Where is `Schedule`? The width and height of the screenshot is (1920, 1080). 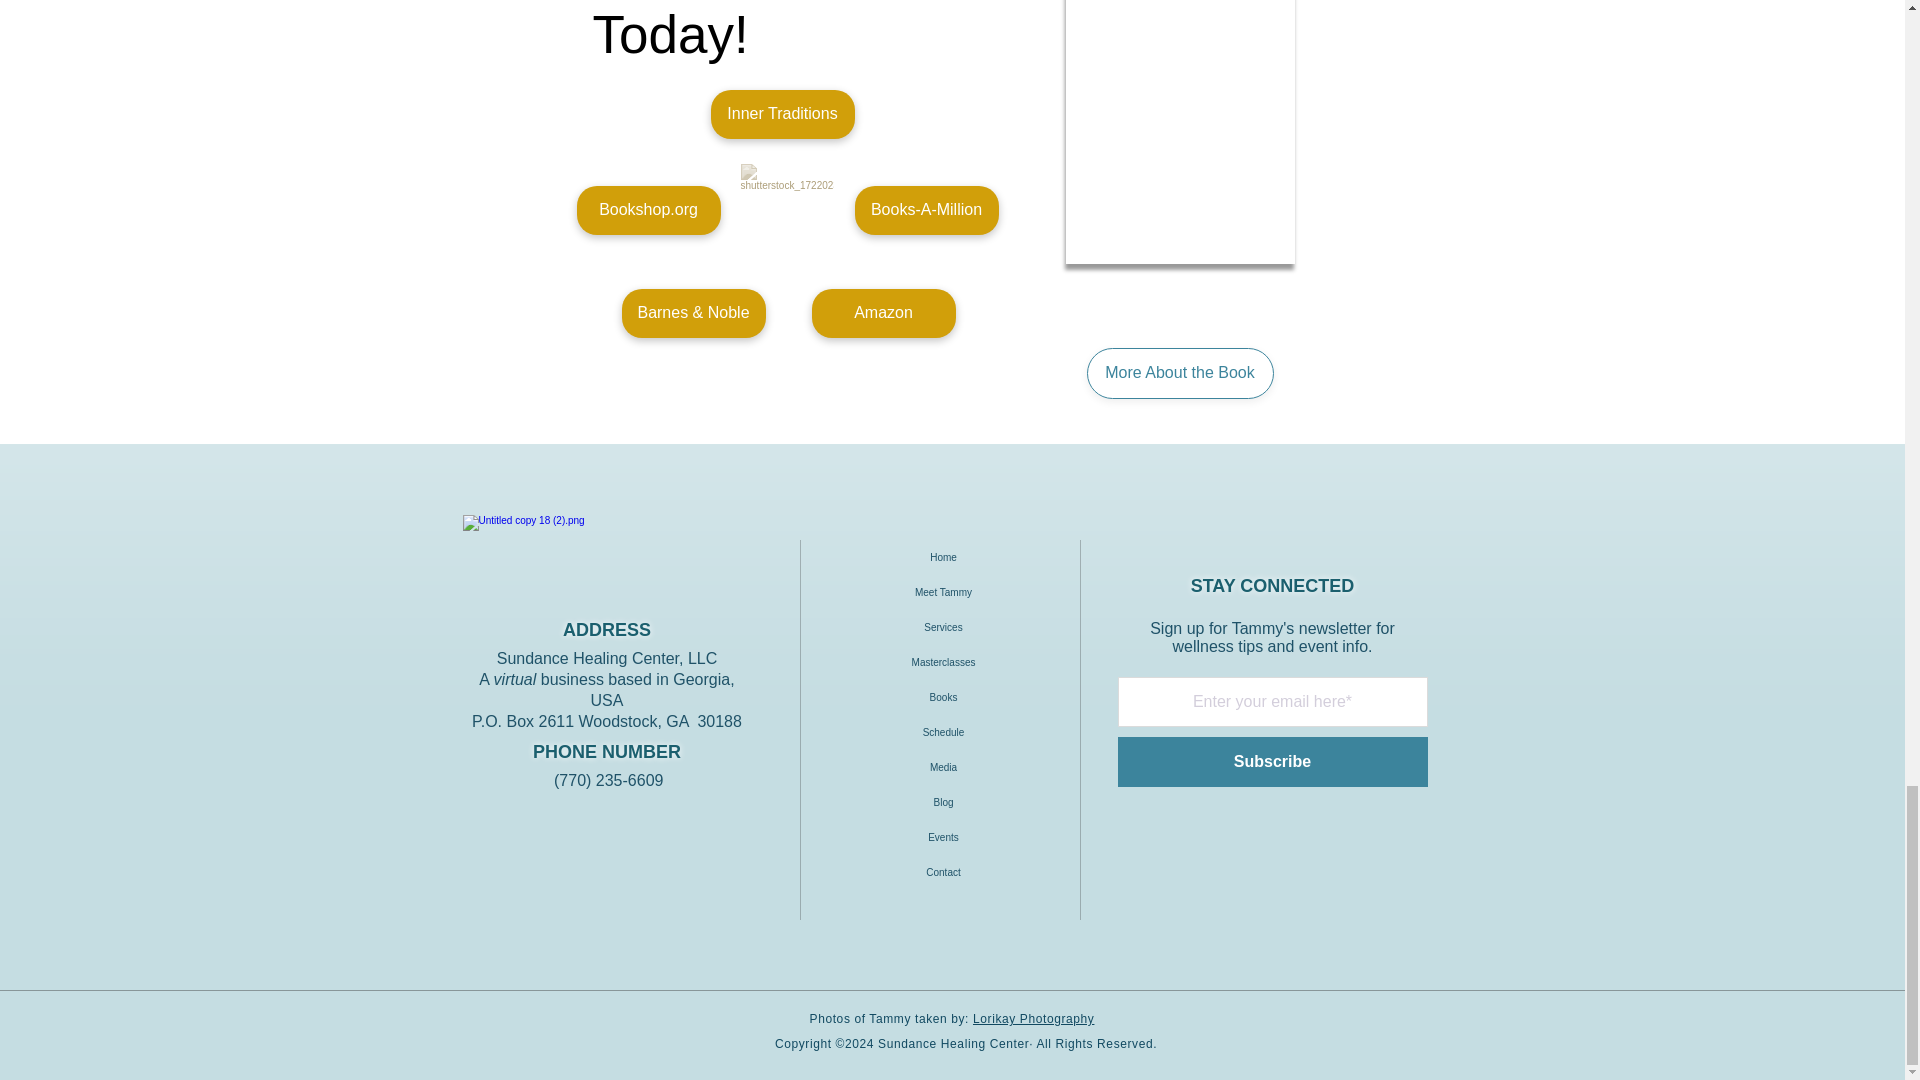 Schedule is located at coordinates (943, 732).